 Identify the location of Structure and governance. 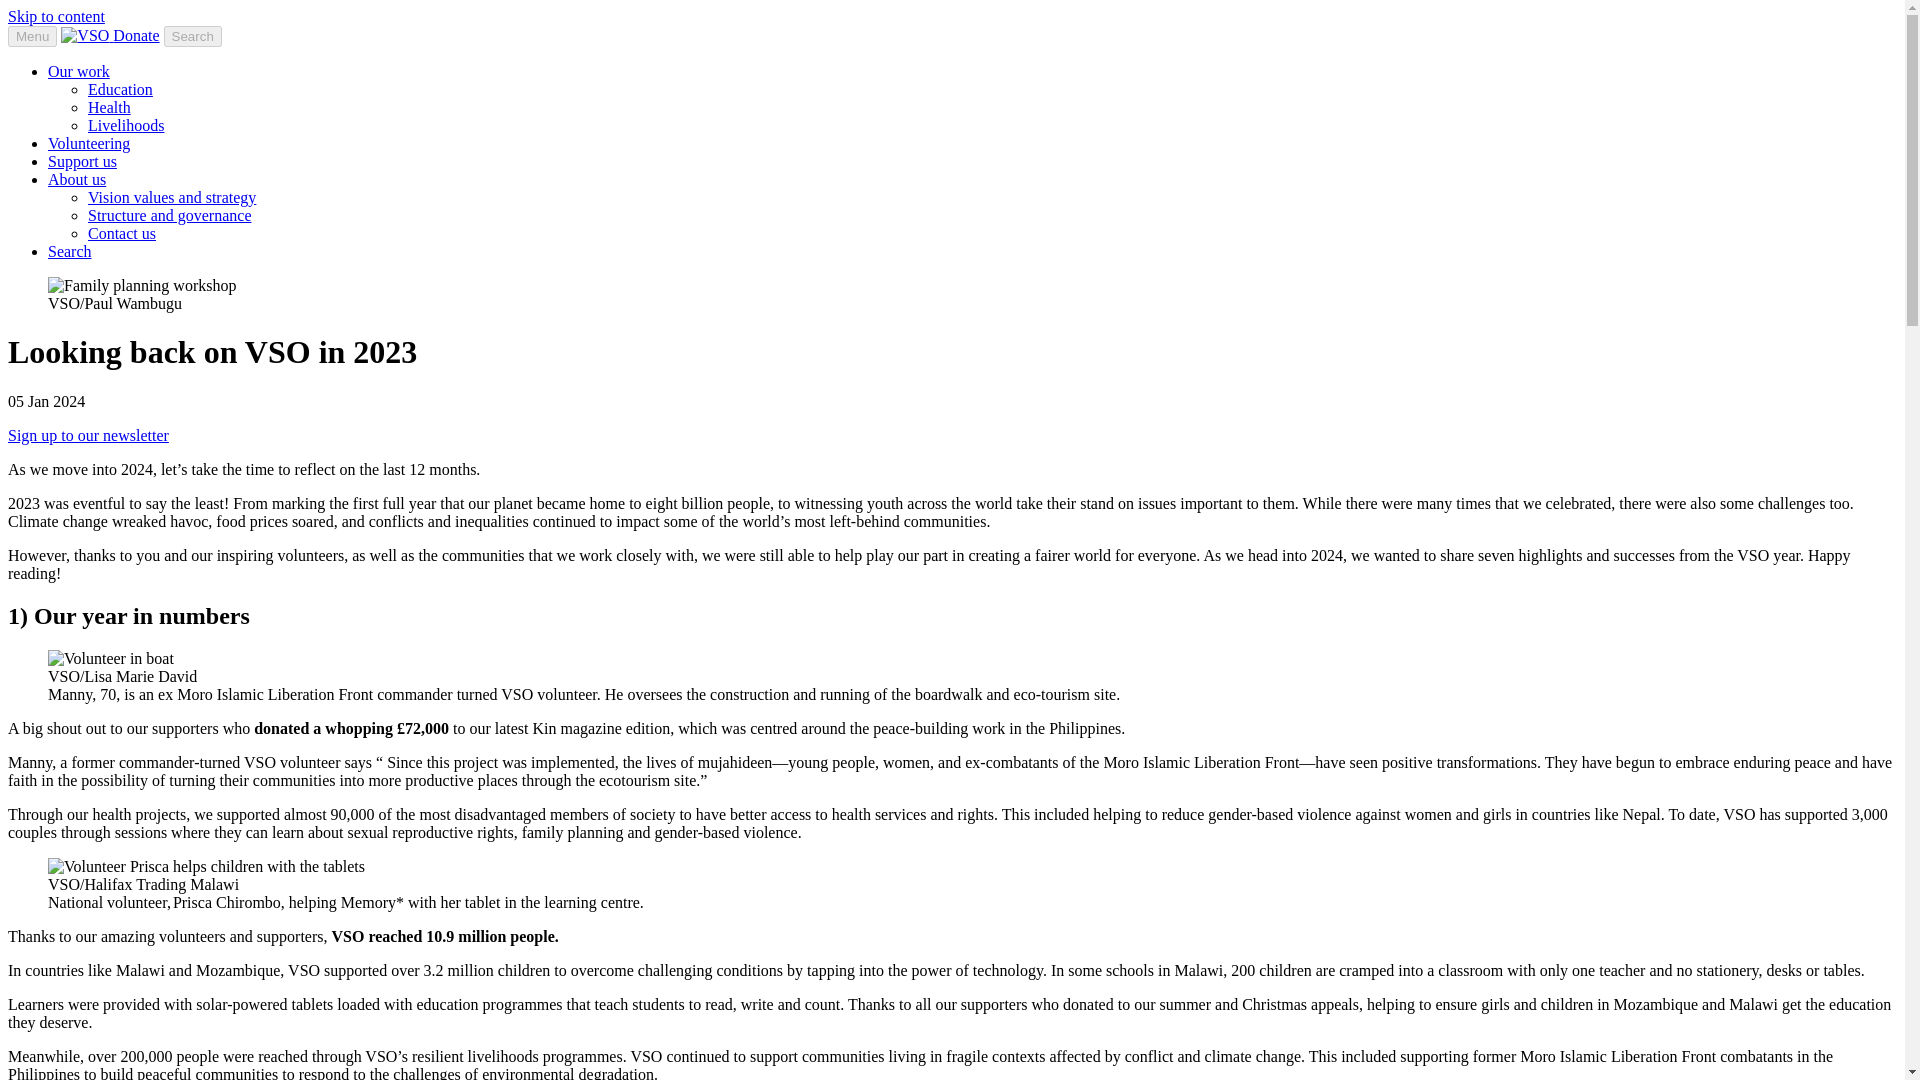
(170, 215).